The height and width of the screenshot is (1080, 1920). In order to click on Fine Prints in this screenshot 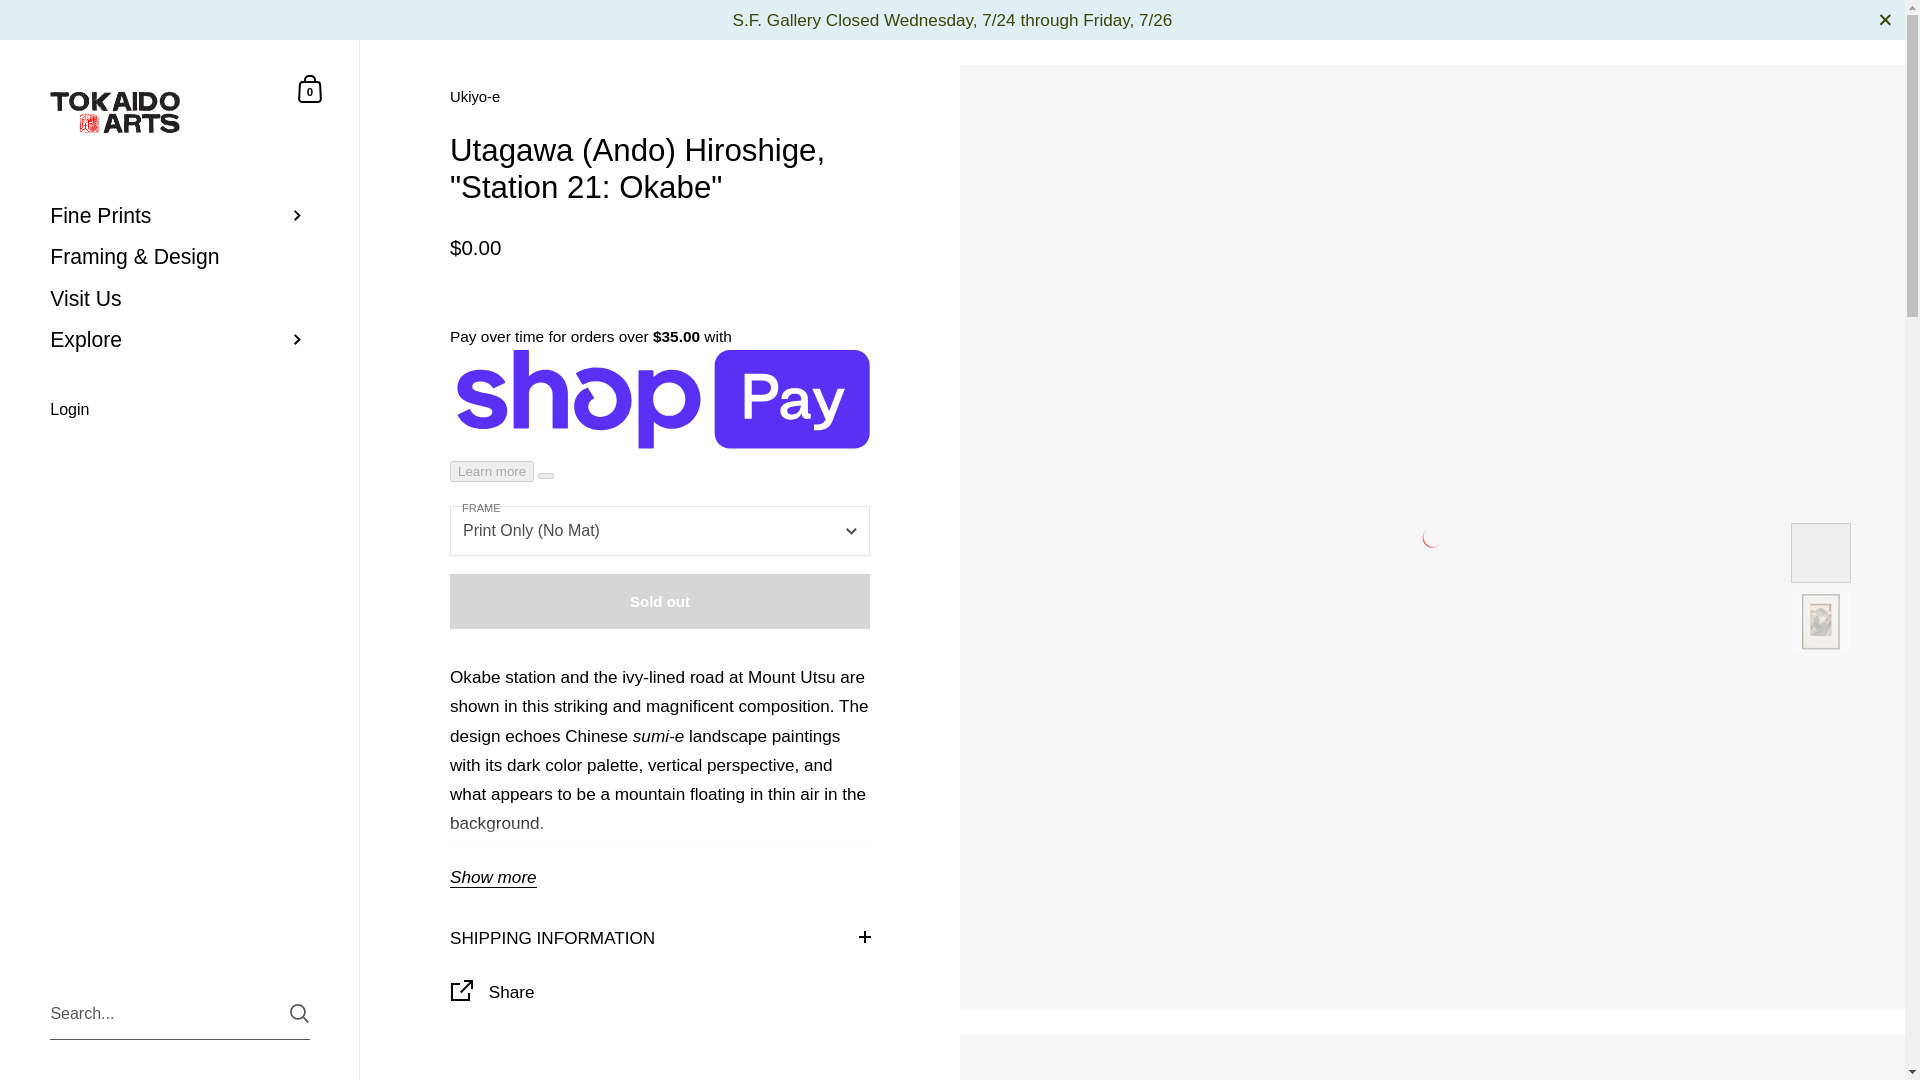, I will do `click(180, 216)`.